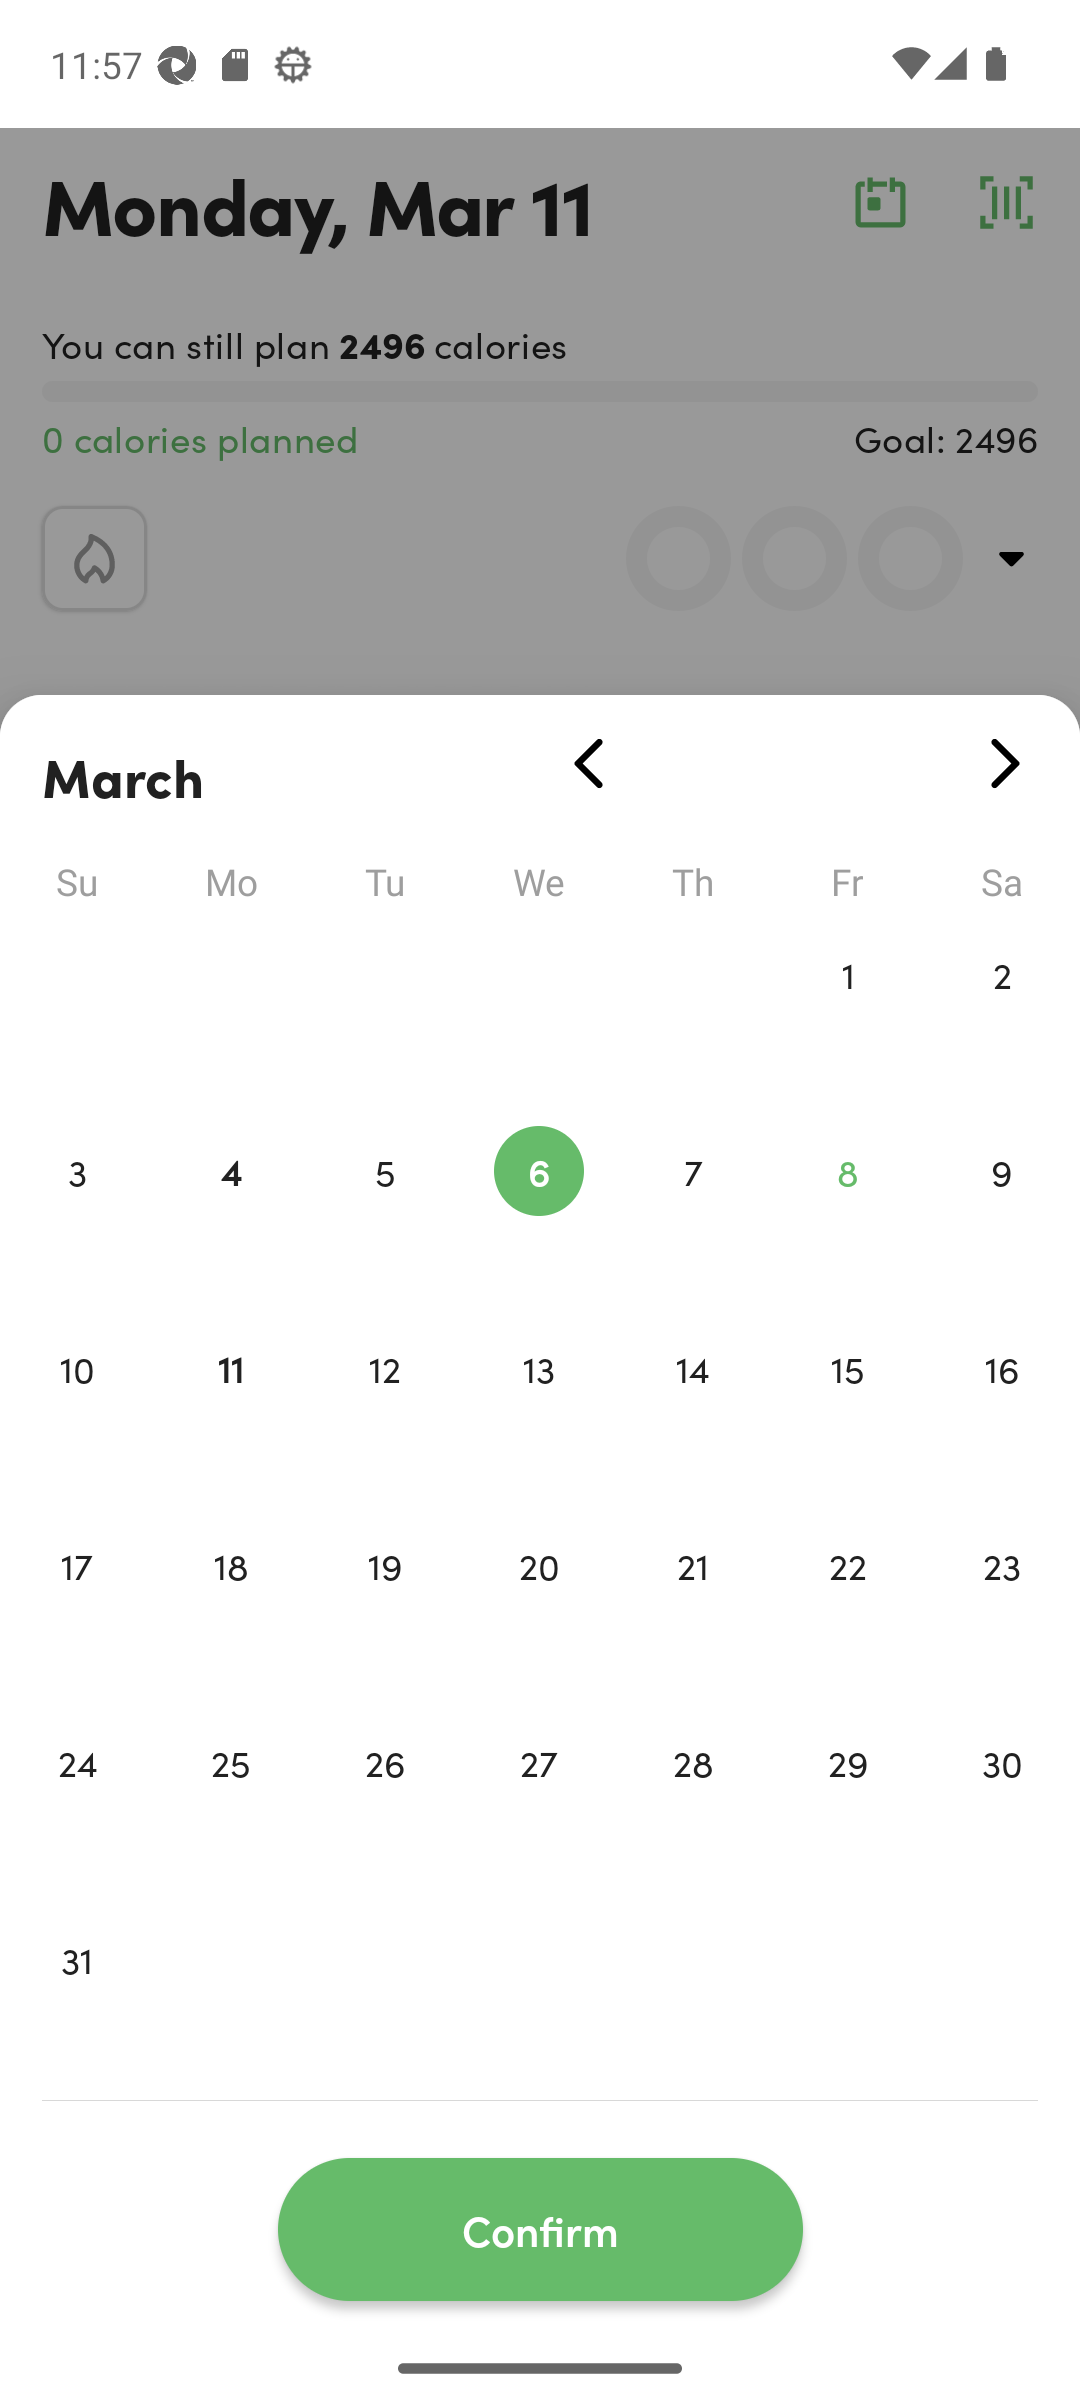  I want to click on 2, so click(1002, 1016).